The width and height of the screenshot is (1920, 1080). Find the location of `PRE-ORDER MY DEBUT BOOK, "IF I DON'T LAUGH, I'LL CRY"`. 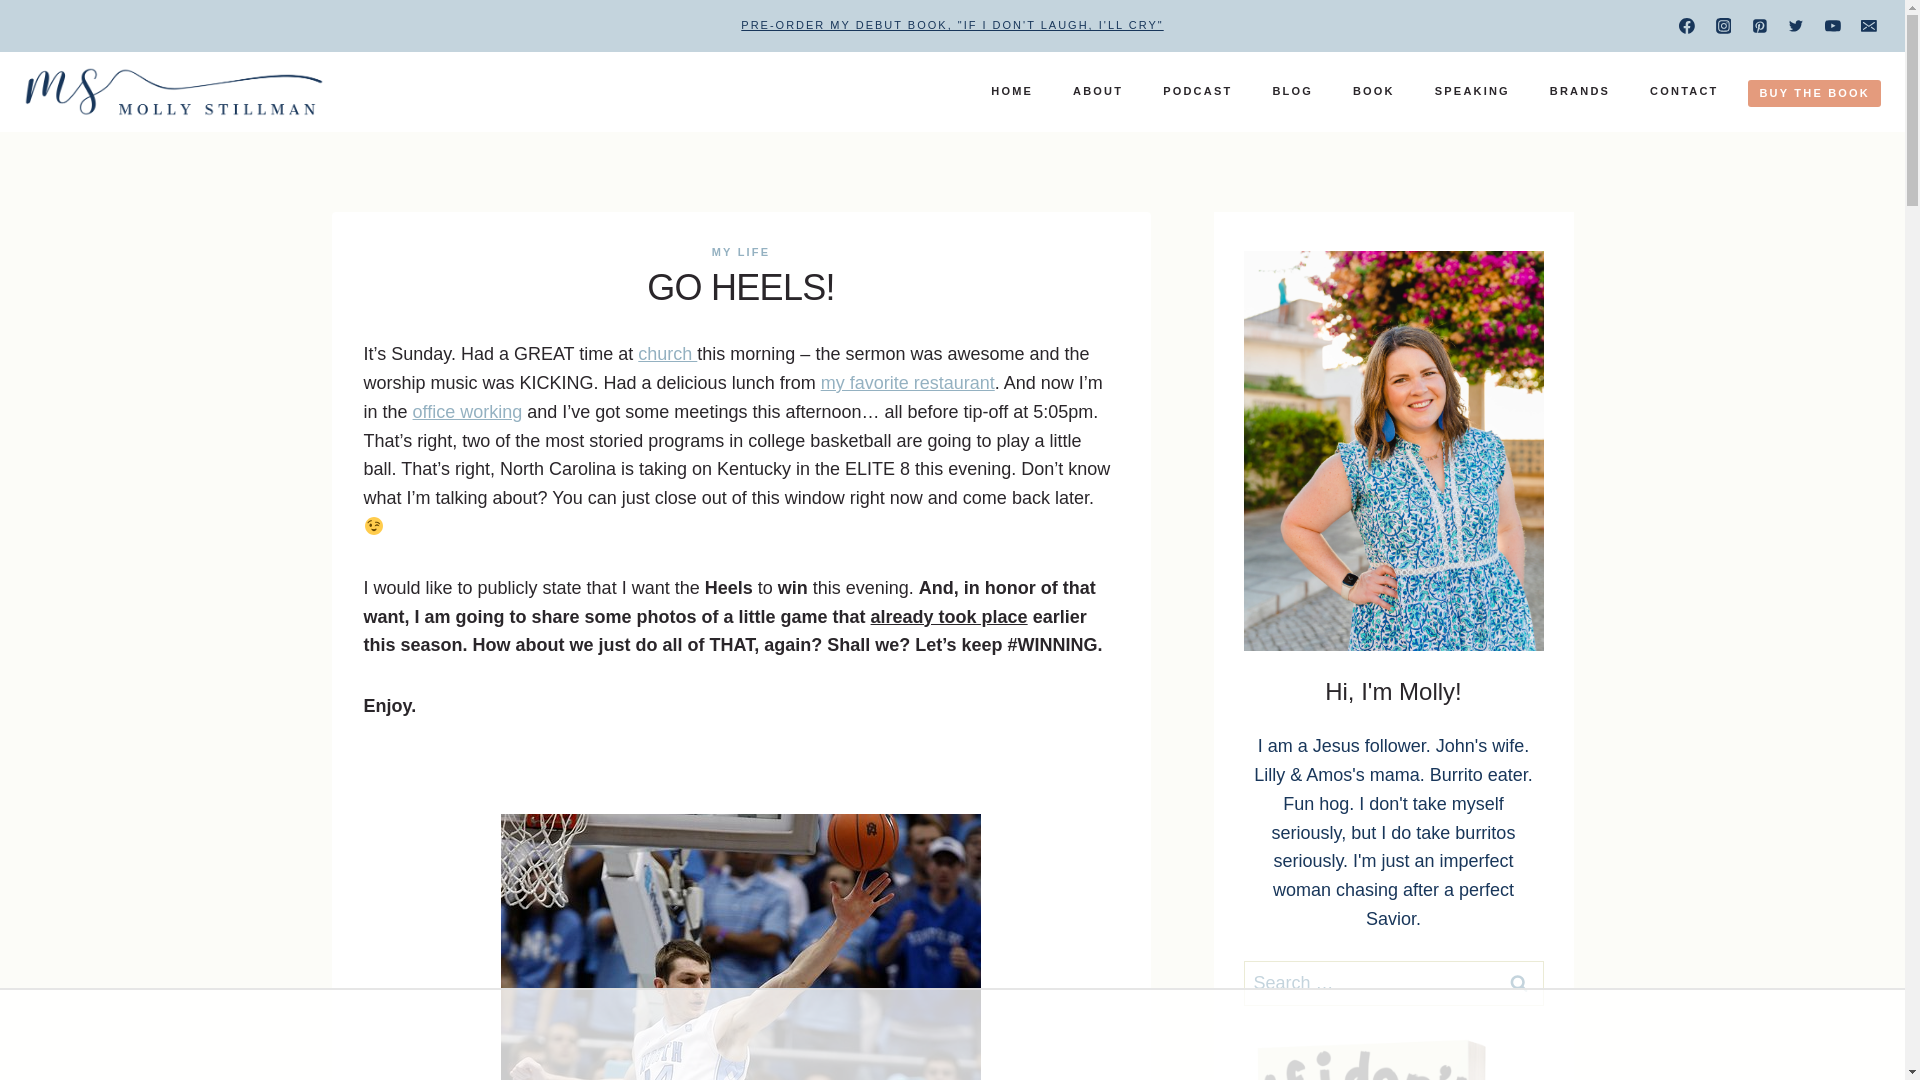

PRE-ORDER MY DEBUT BOOK, "IF I DON'T LAUGH, I'LL CRY" is located at coordinates (952, 25).